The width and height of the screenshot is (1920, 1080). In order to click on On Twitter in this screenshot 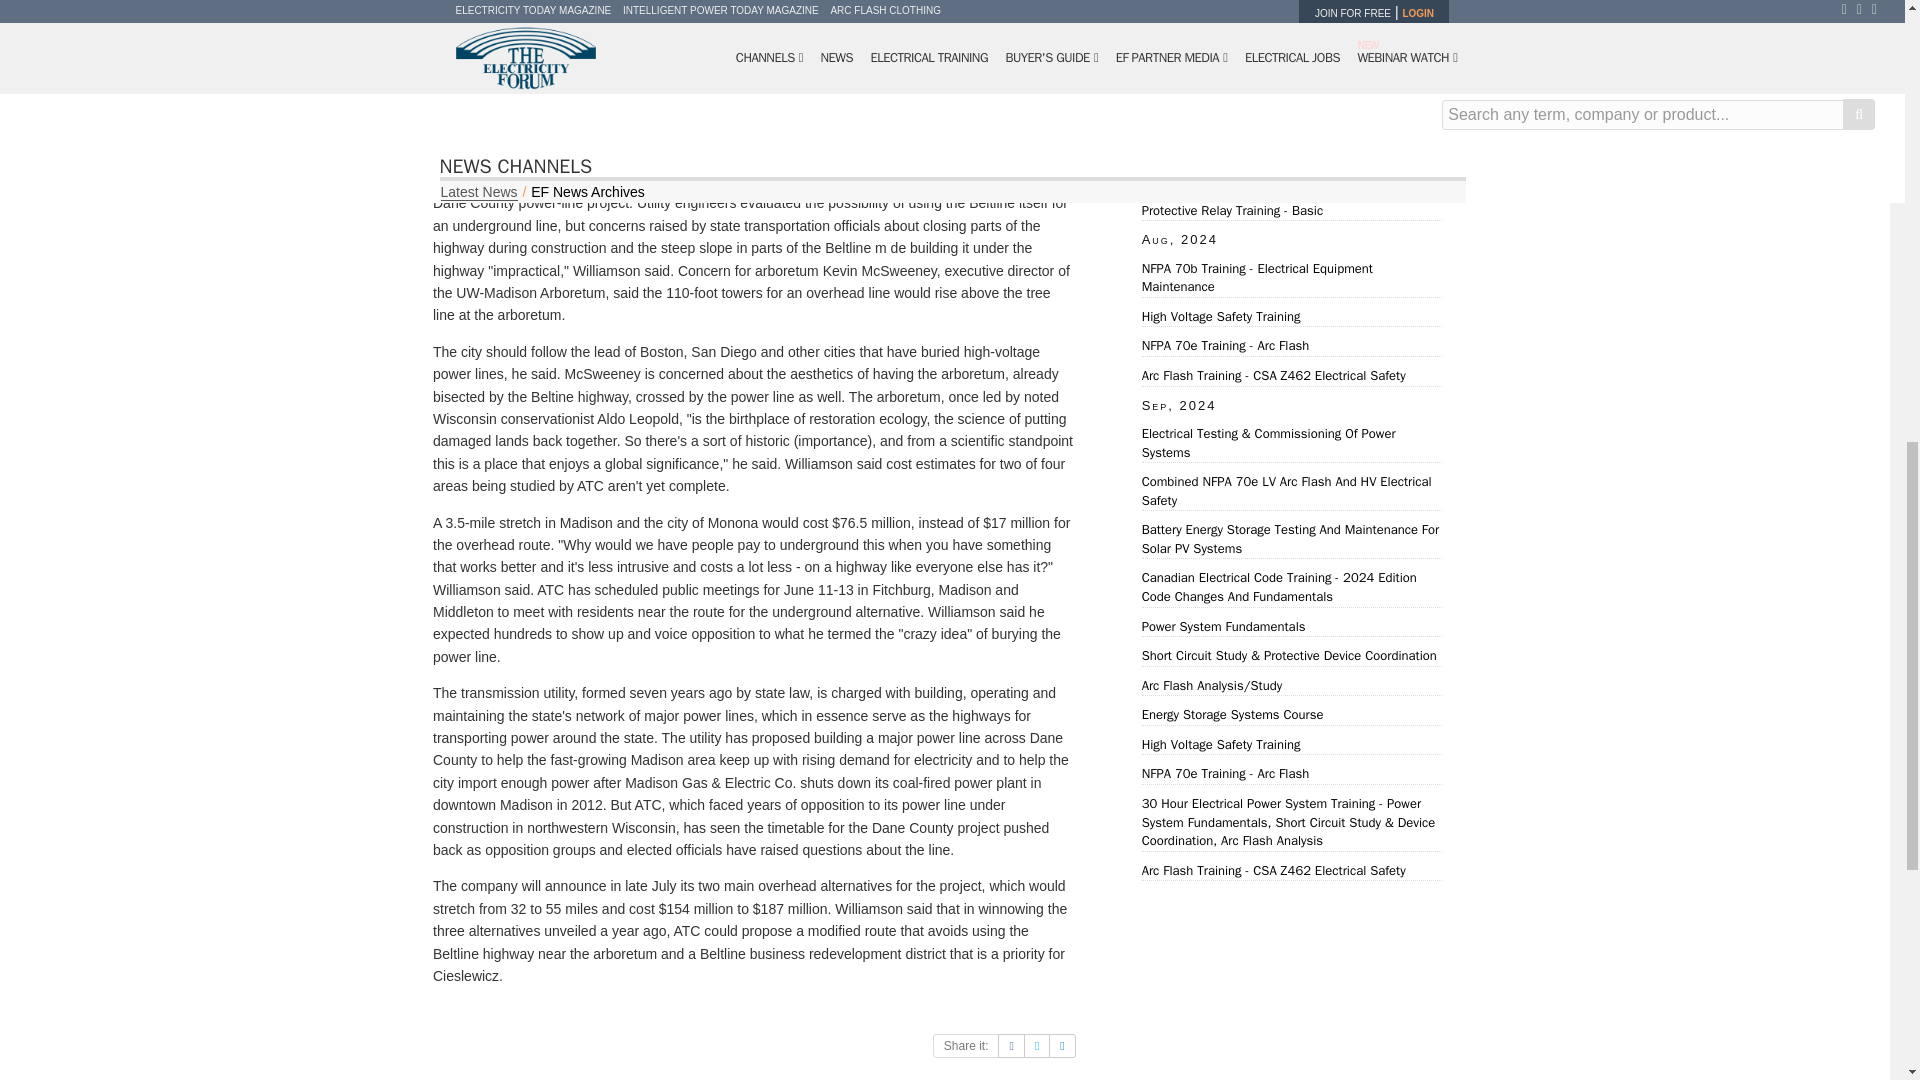, I will do `click(1036, 1046)`.